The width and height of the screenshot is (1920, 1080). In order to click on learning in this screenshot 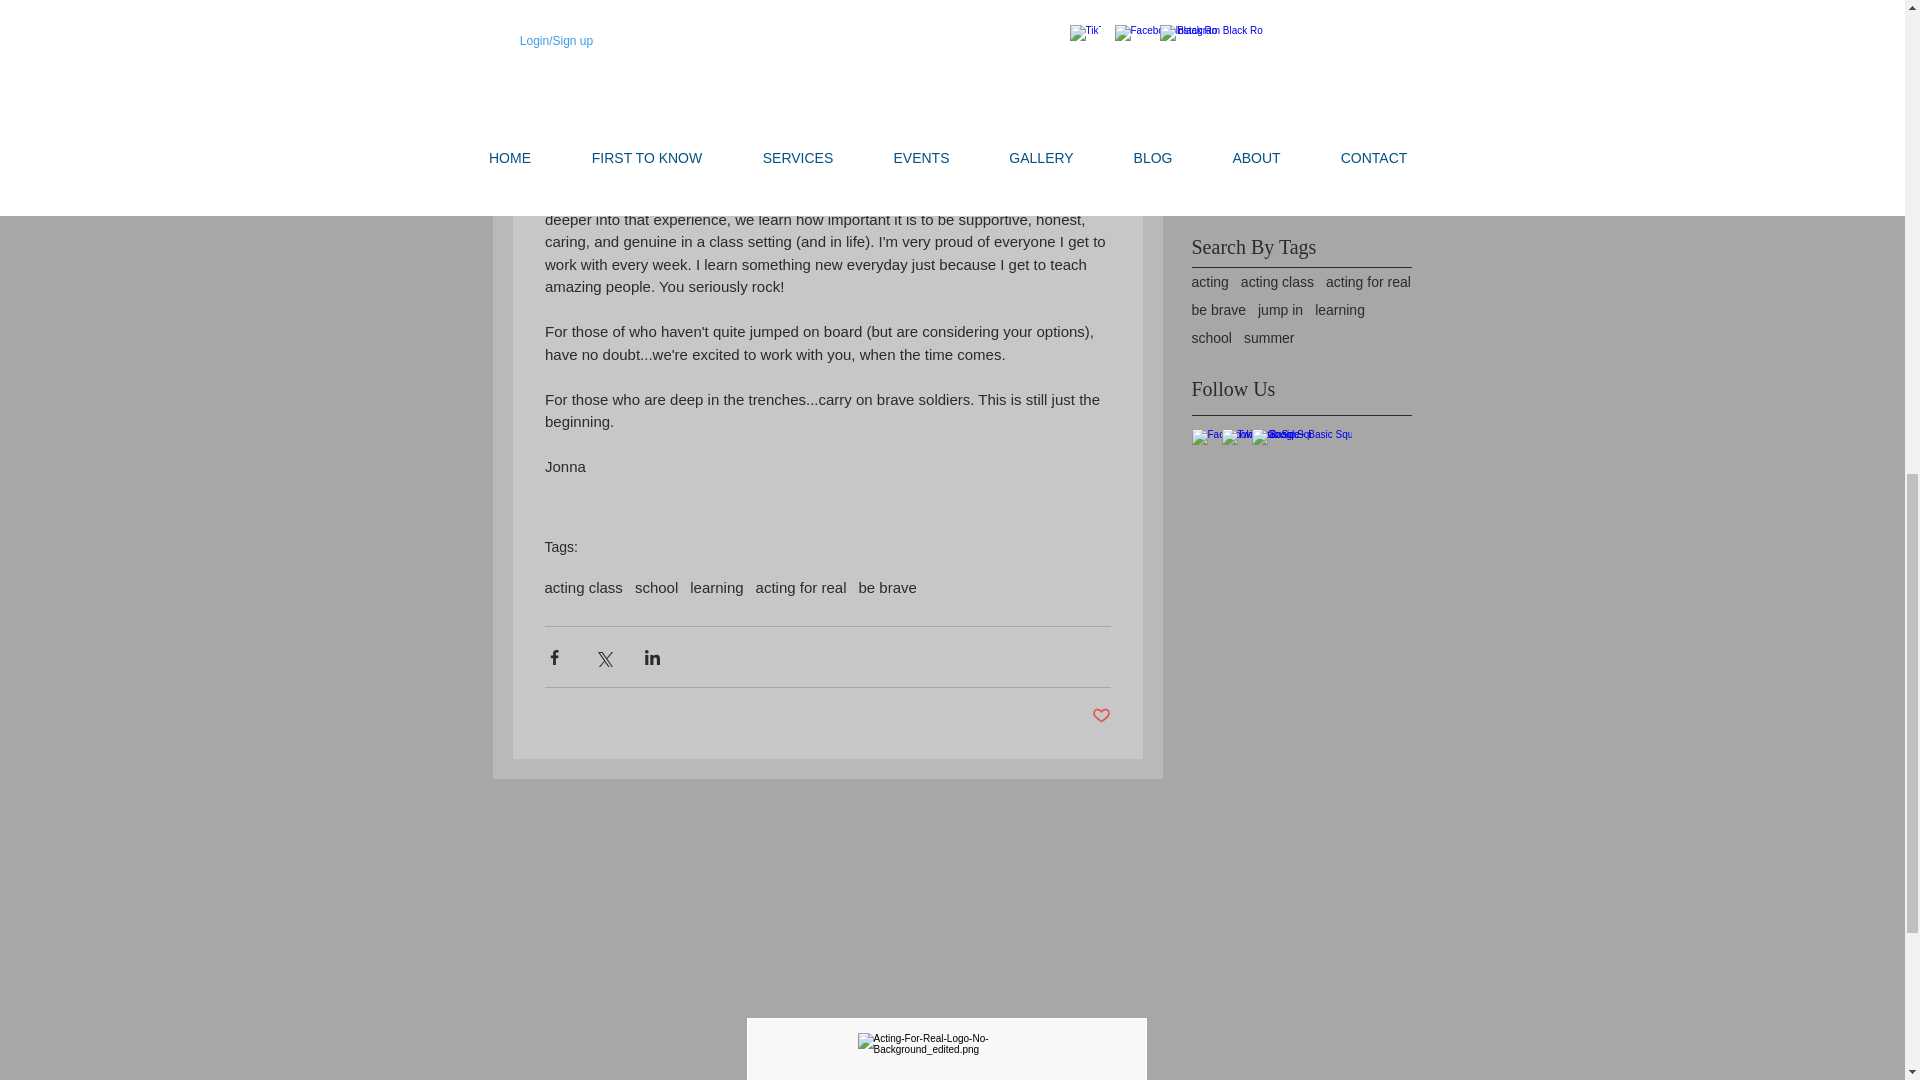, I will do `click(716, 587)`.